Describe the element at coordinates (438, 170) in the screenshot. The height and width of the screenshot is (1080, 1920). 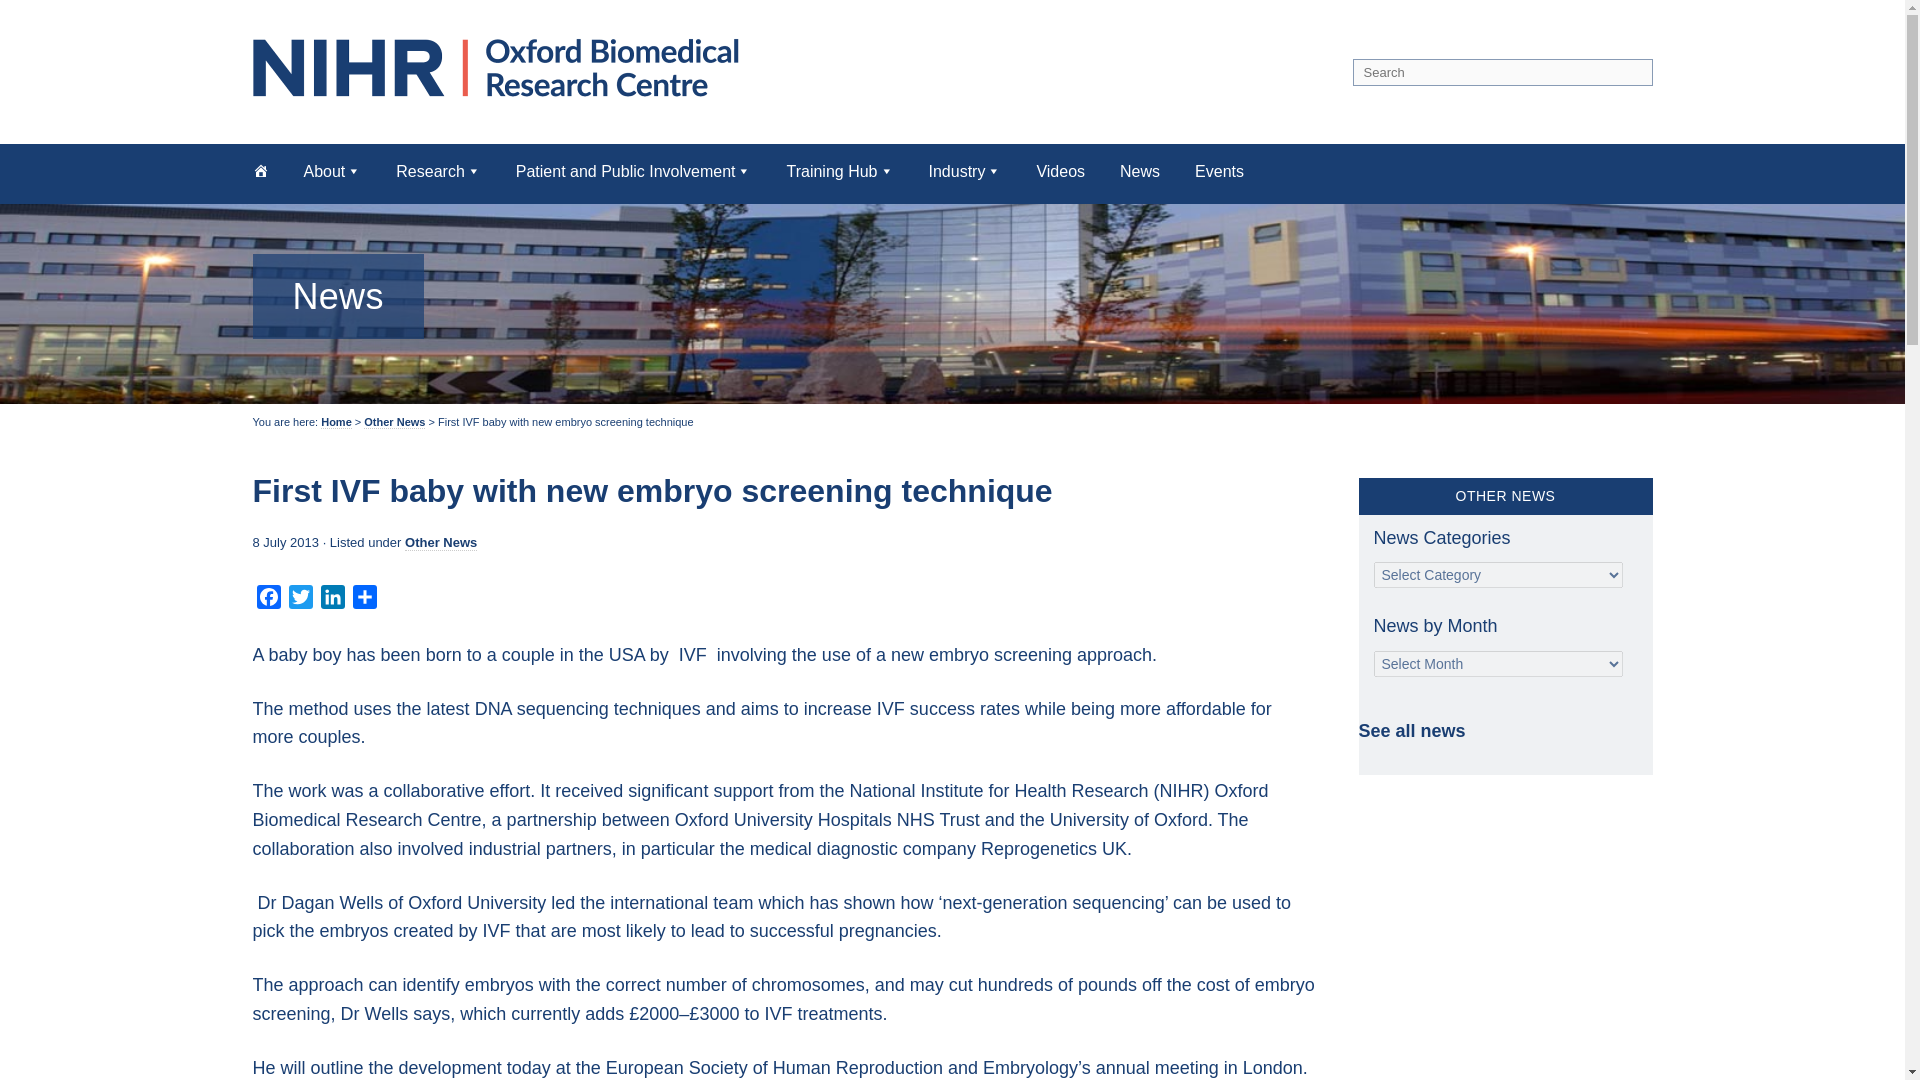
I see `Research` at that location.